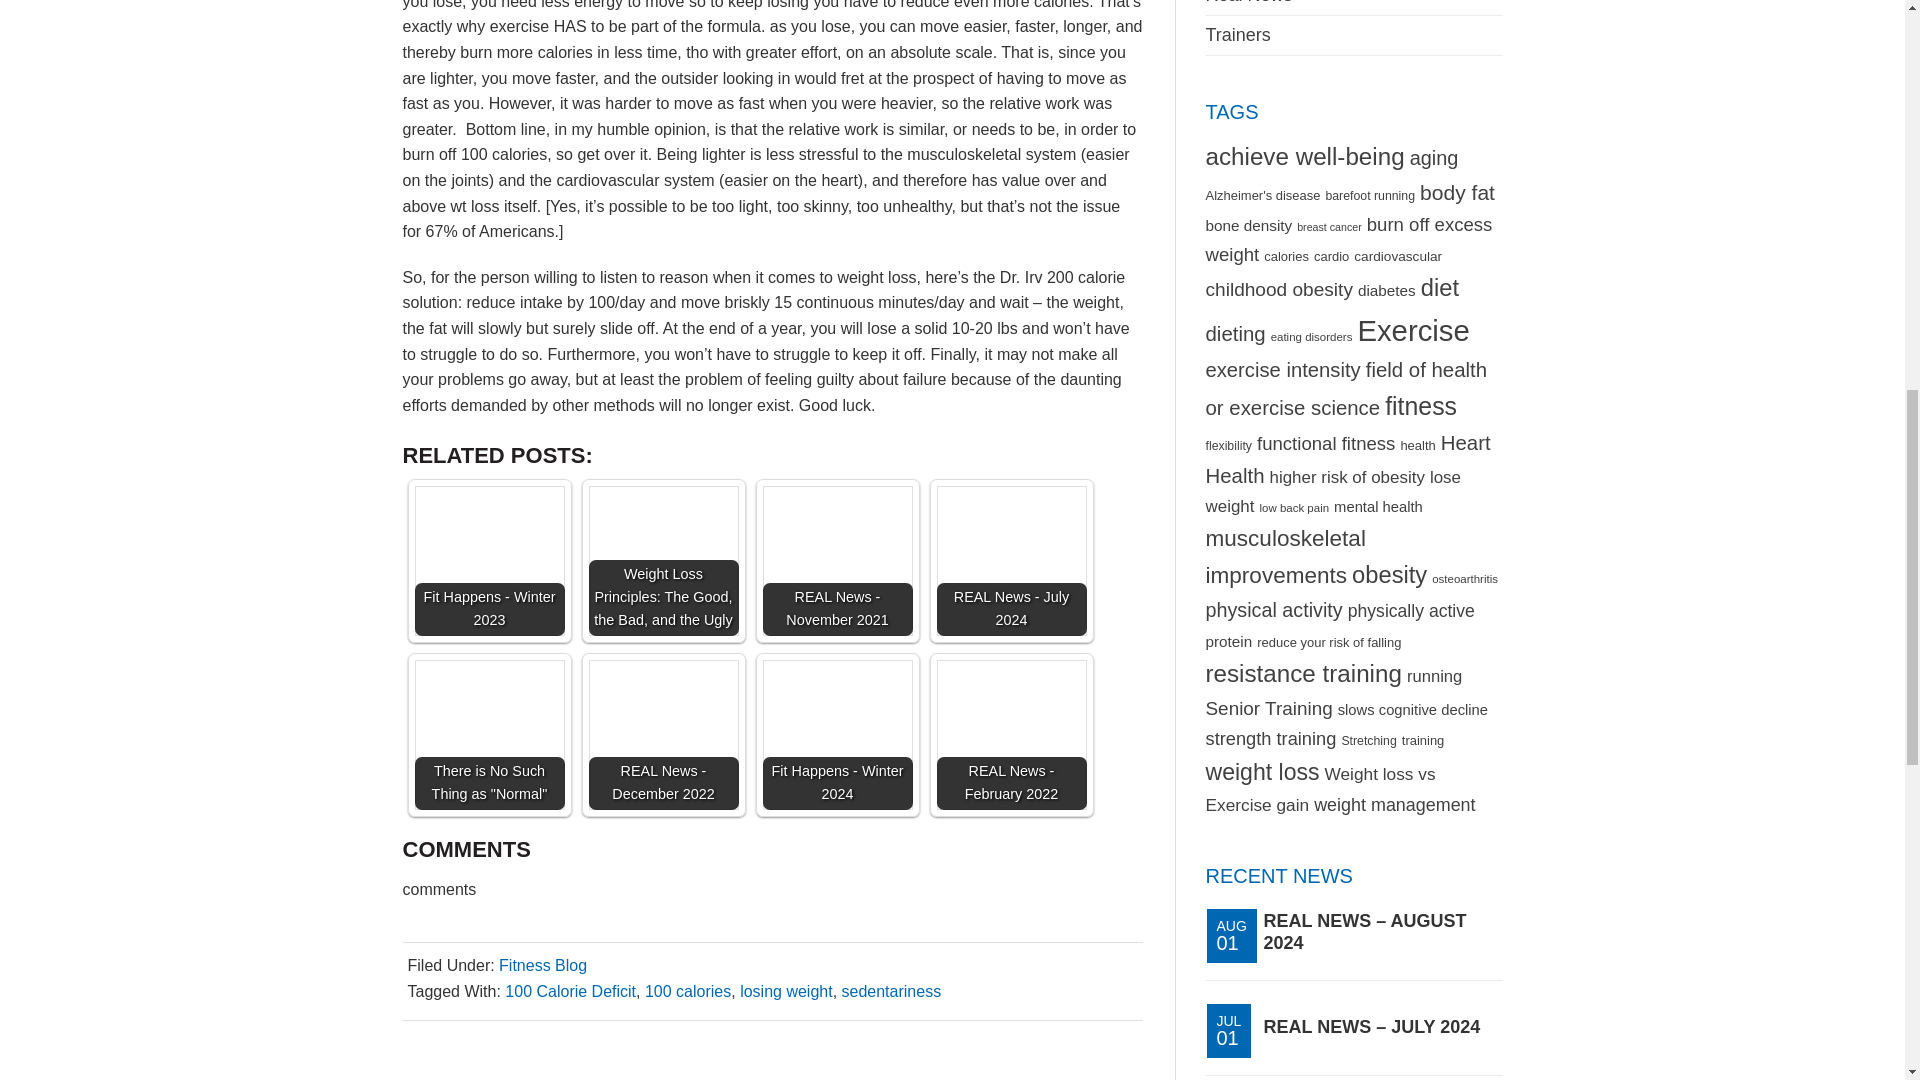 This screenshot has width=1920, height=1080. What do you see at coordinates (1011, 561) in the screenshot?
I see `REAL News - July 2024` at bounding box center [1011, 561].